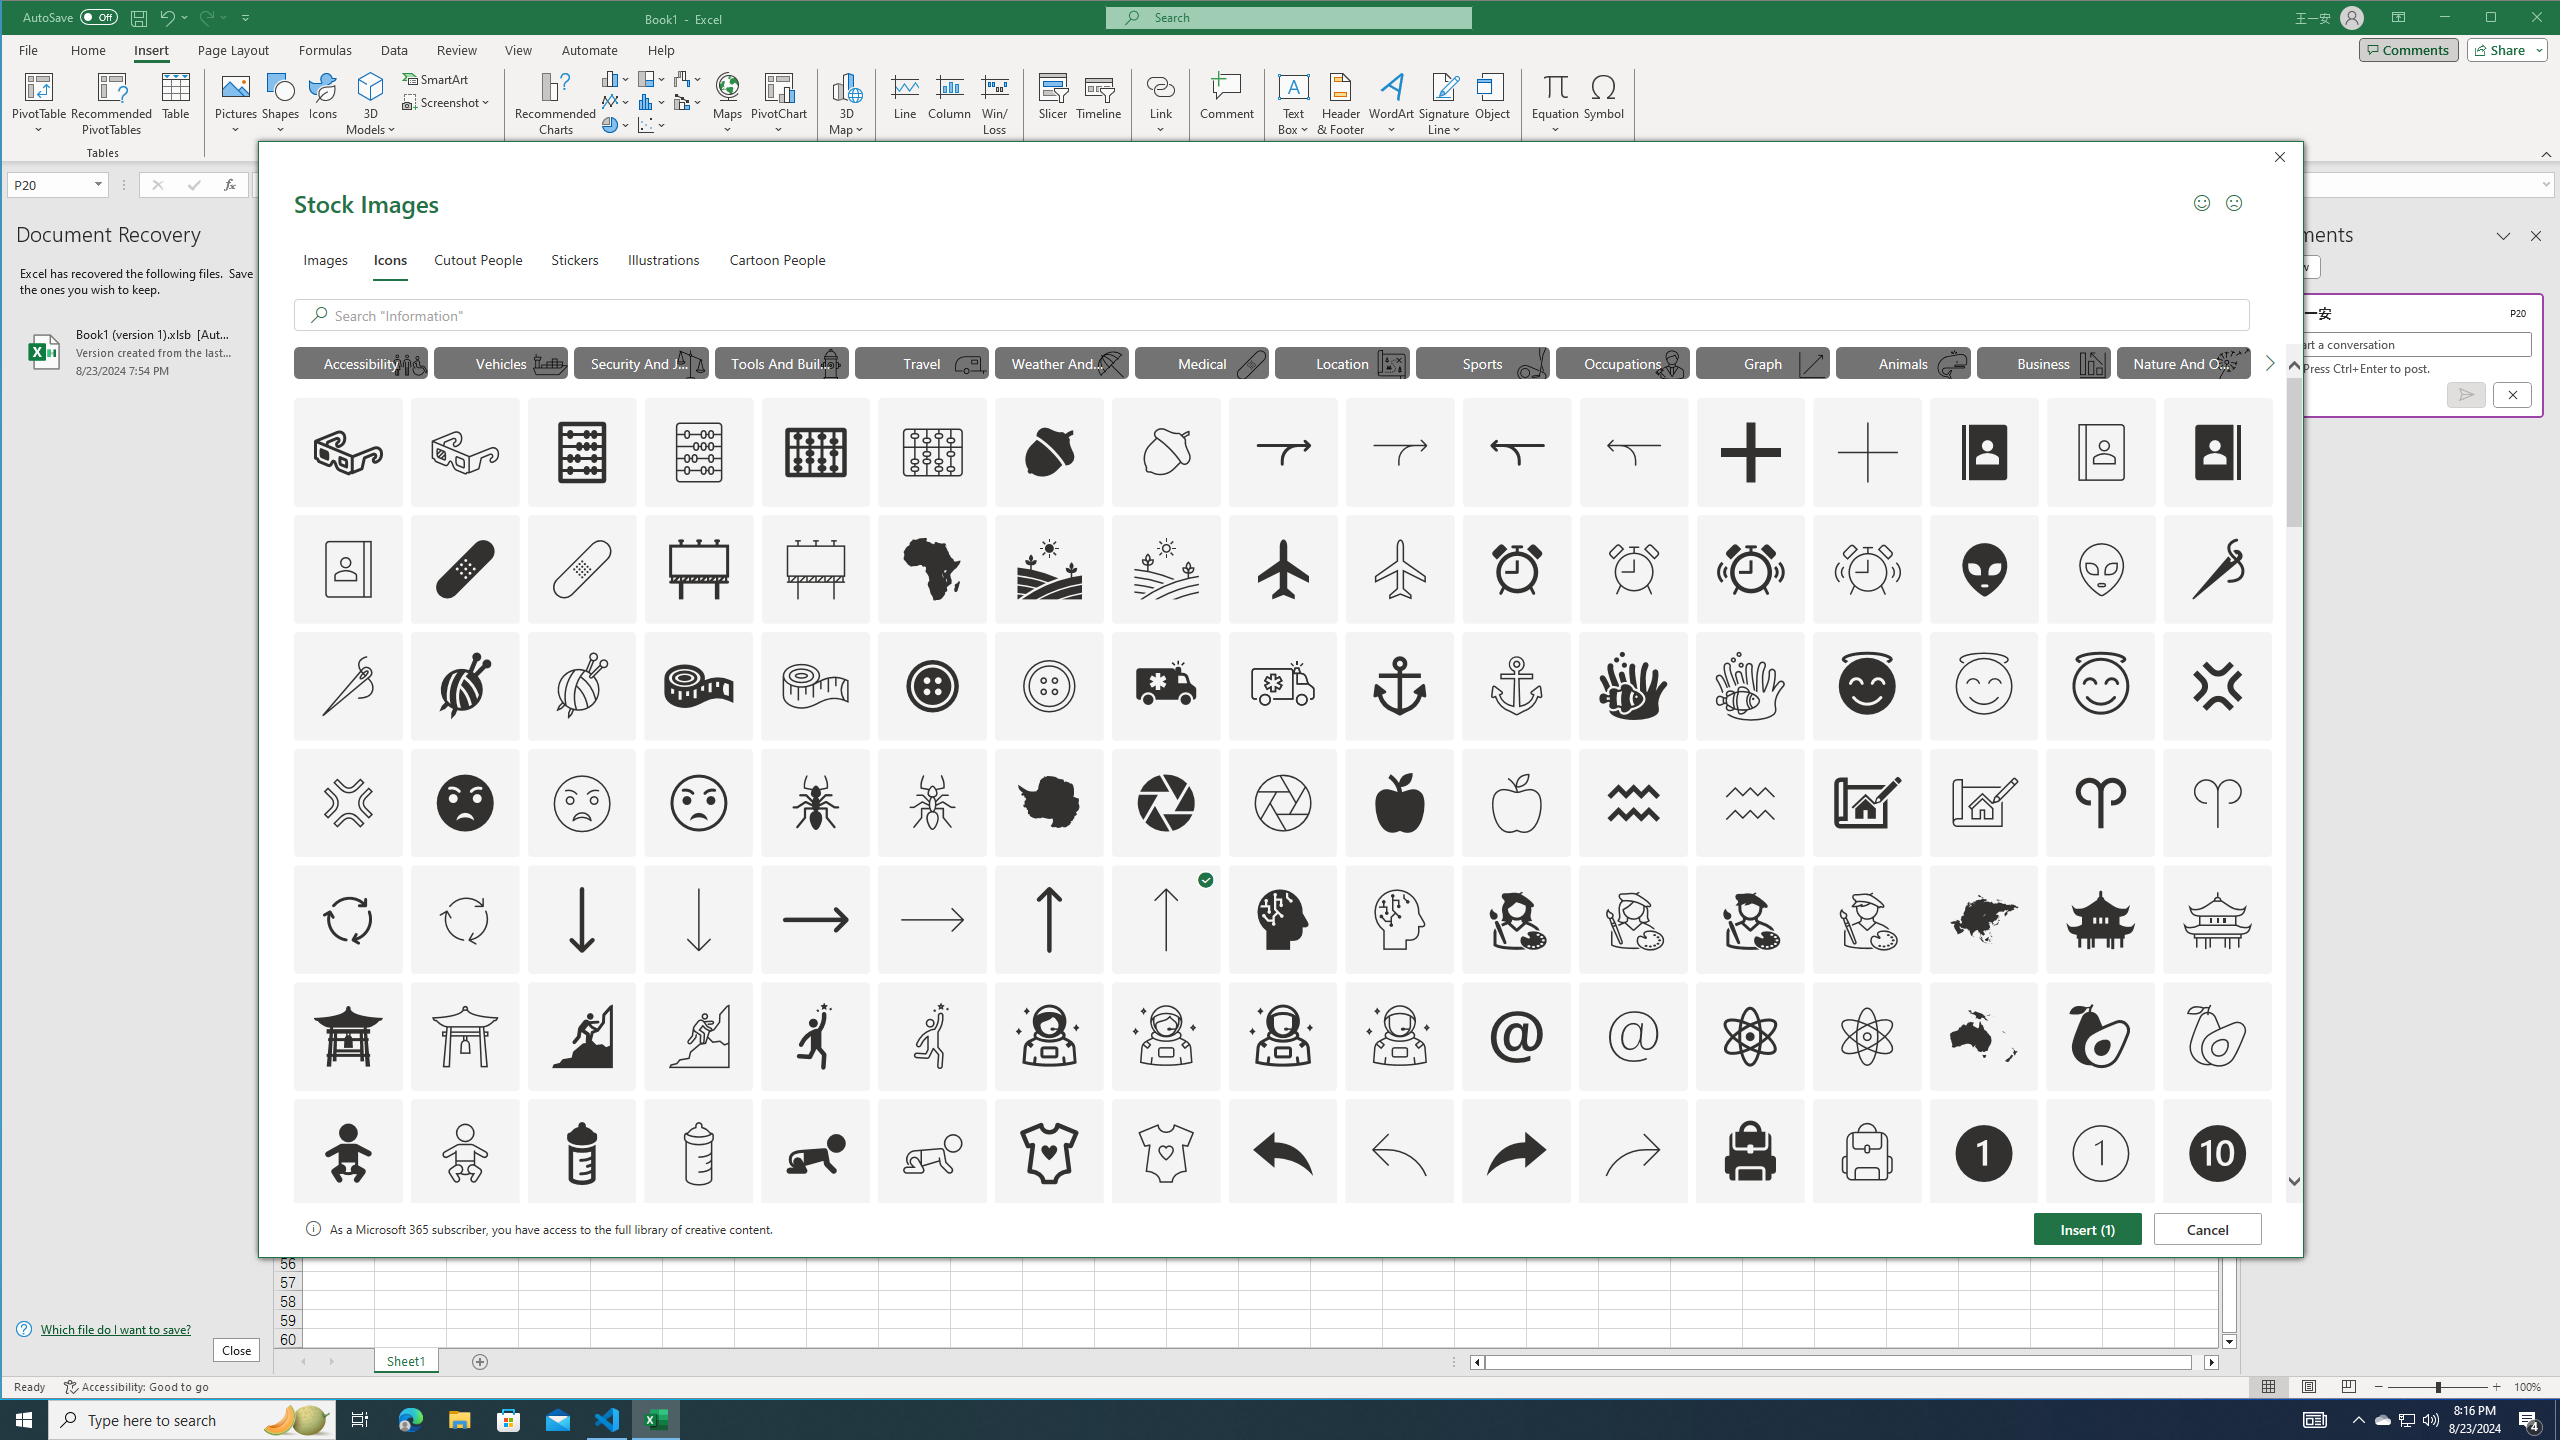  I want to click on AutomationID: Icons_Advertising, so click(698, 568).